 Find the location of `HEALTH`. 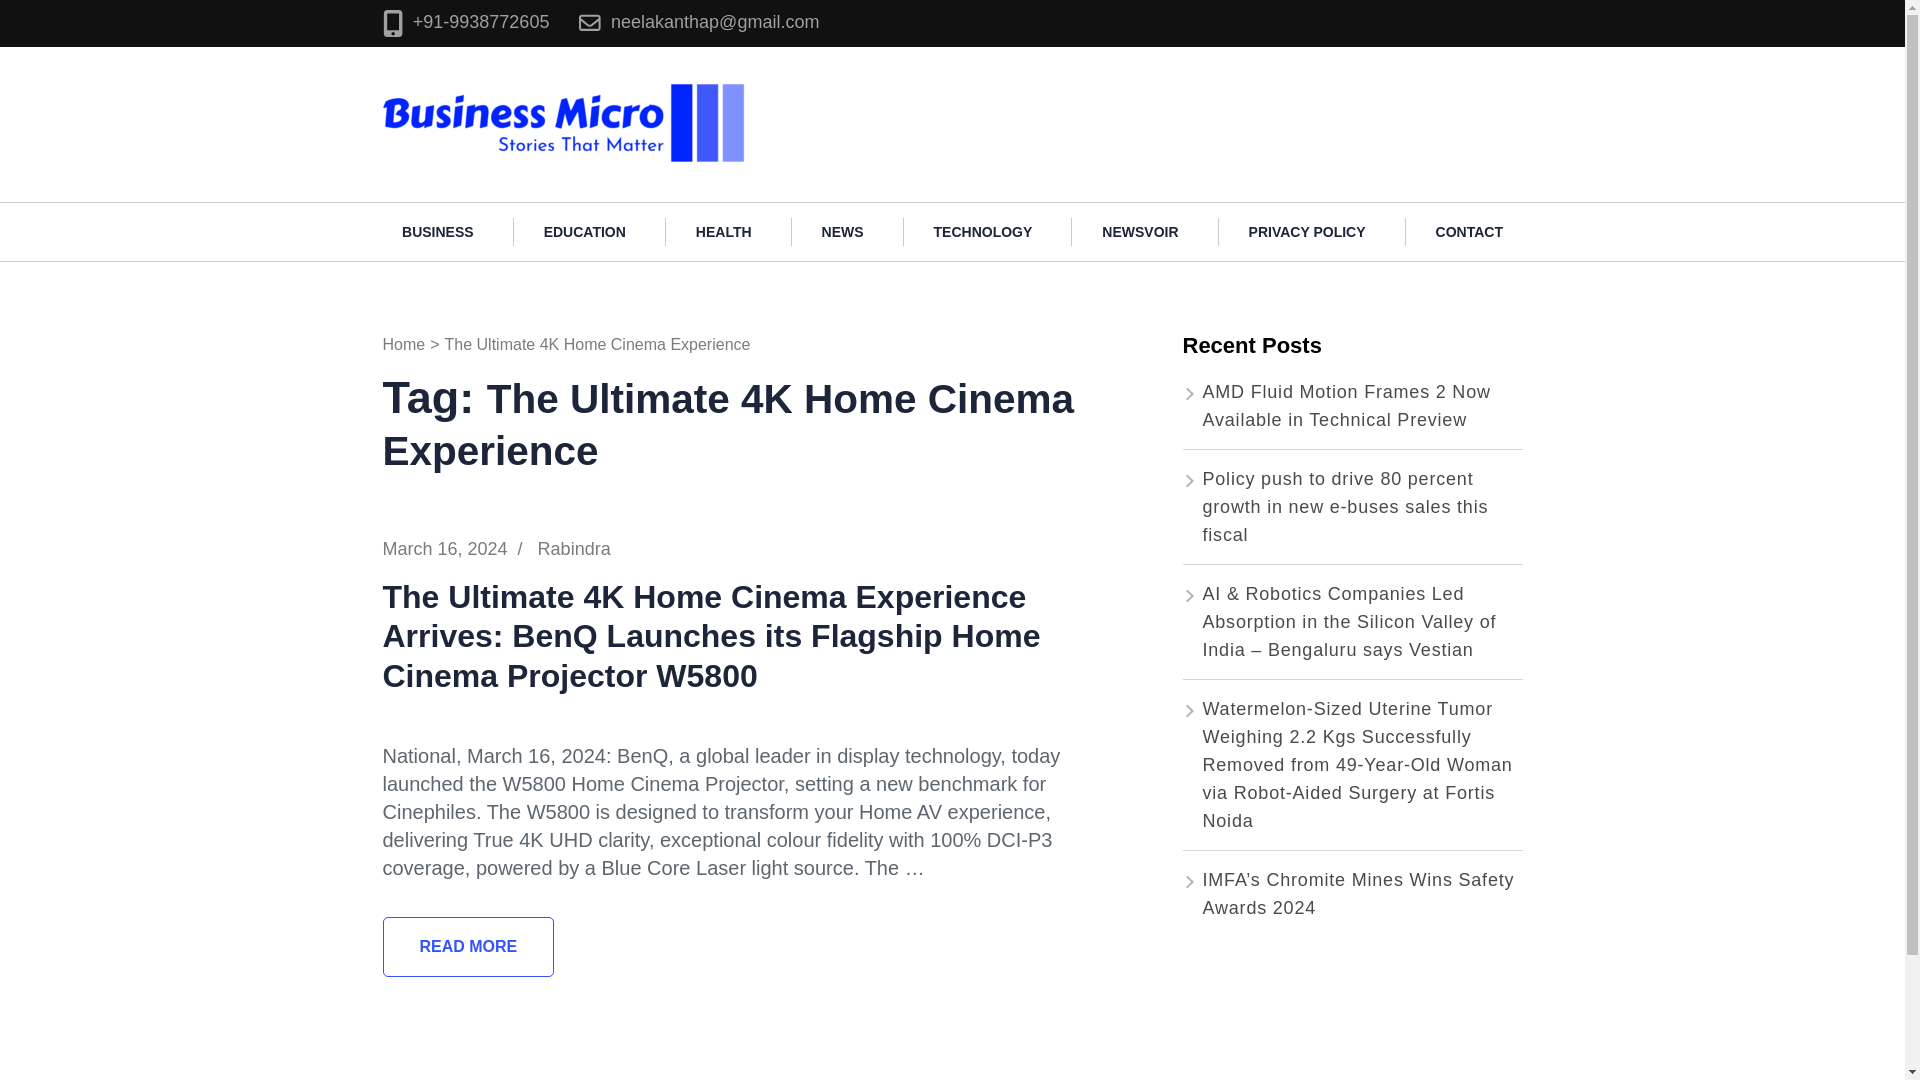

HEALTH is located at coordinates (724, 232).